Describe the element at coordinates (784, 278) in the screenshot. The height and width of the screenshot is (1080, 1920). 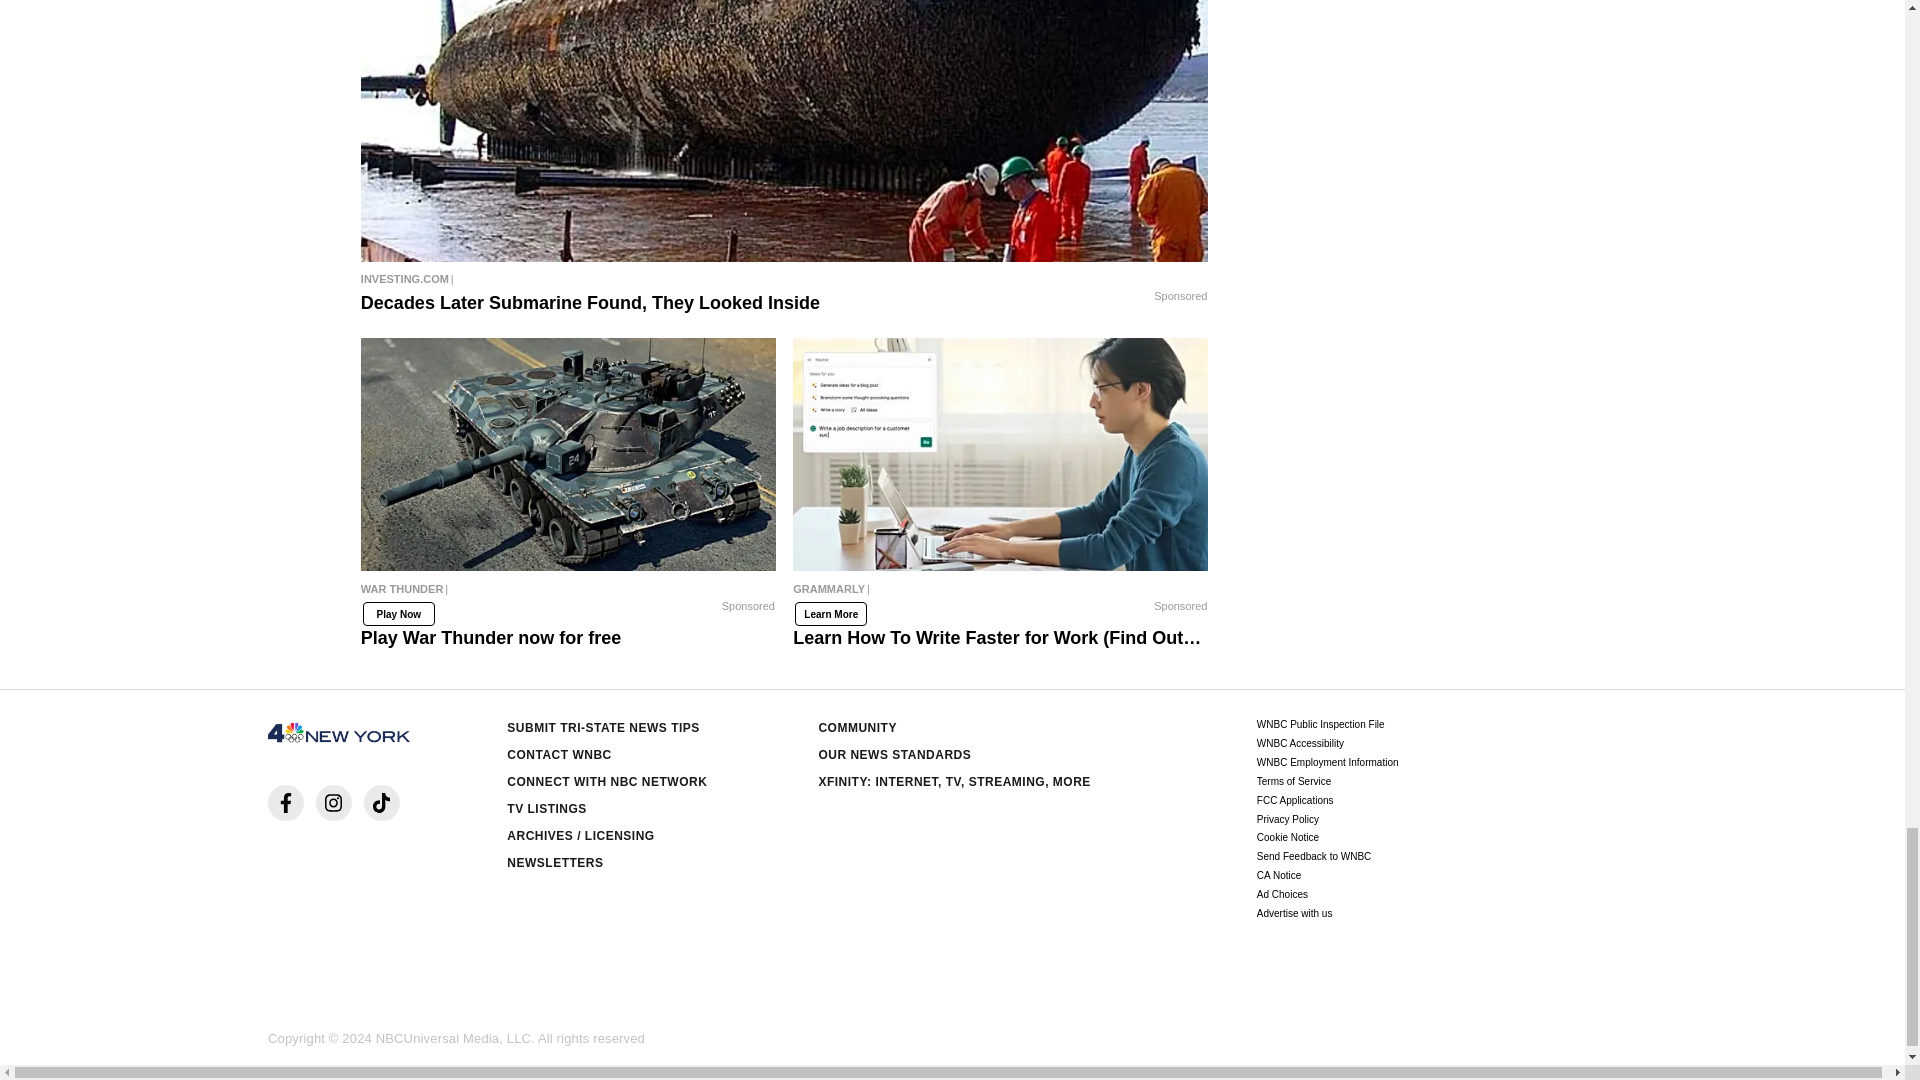
I see `Decades Later Submarine Found, They Looked Inside` at that location.